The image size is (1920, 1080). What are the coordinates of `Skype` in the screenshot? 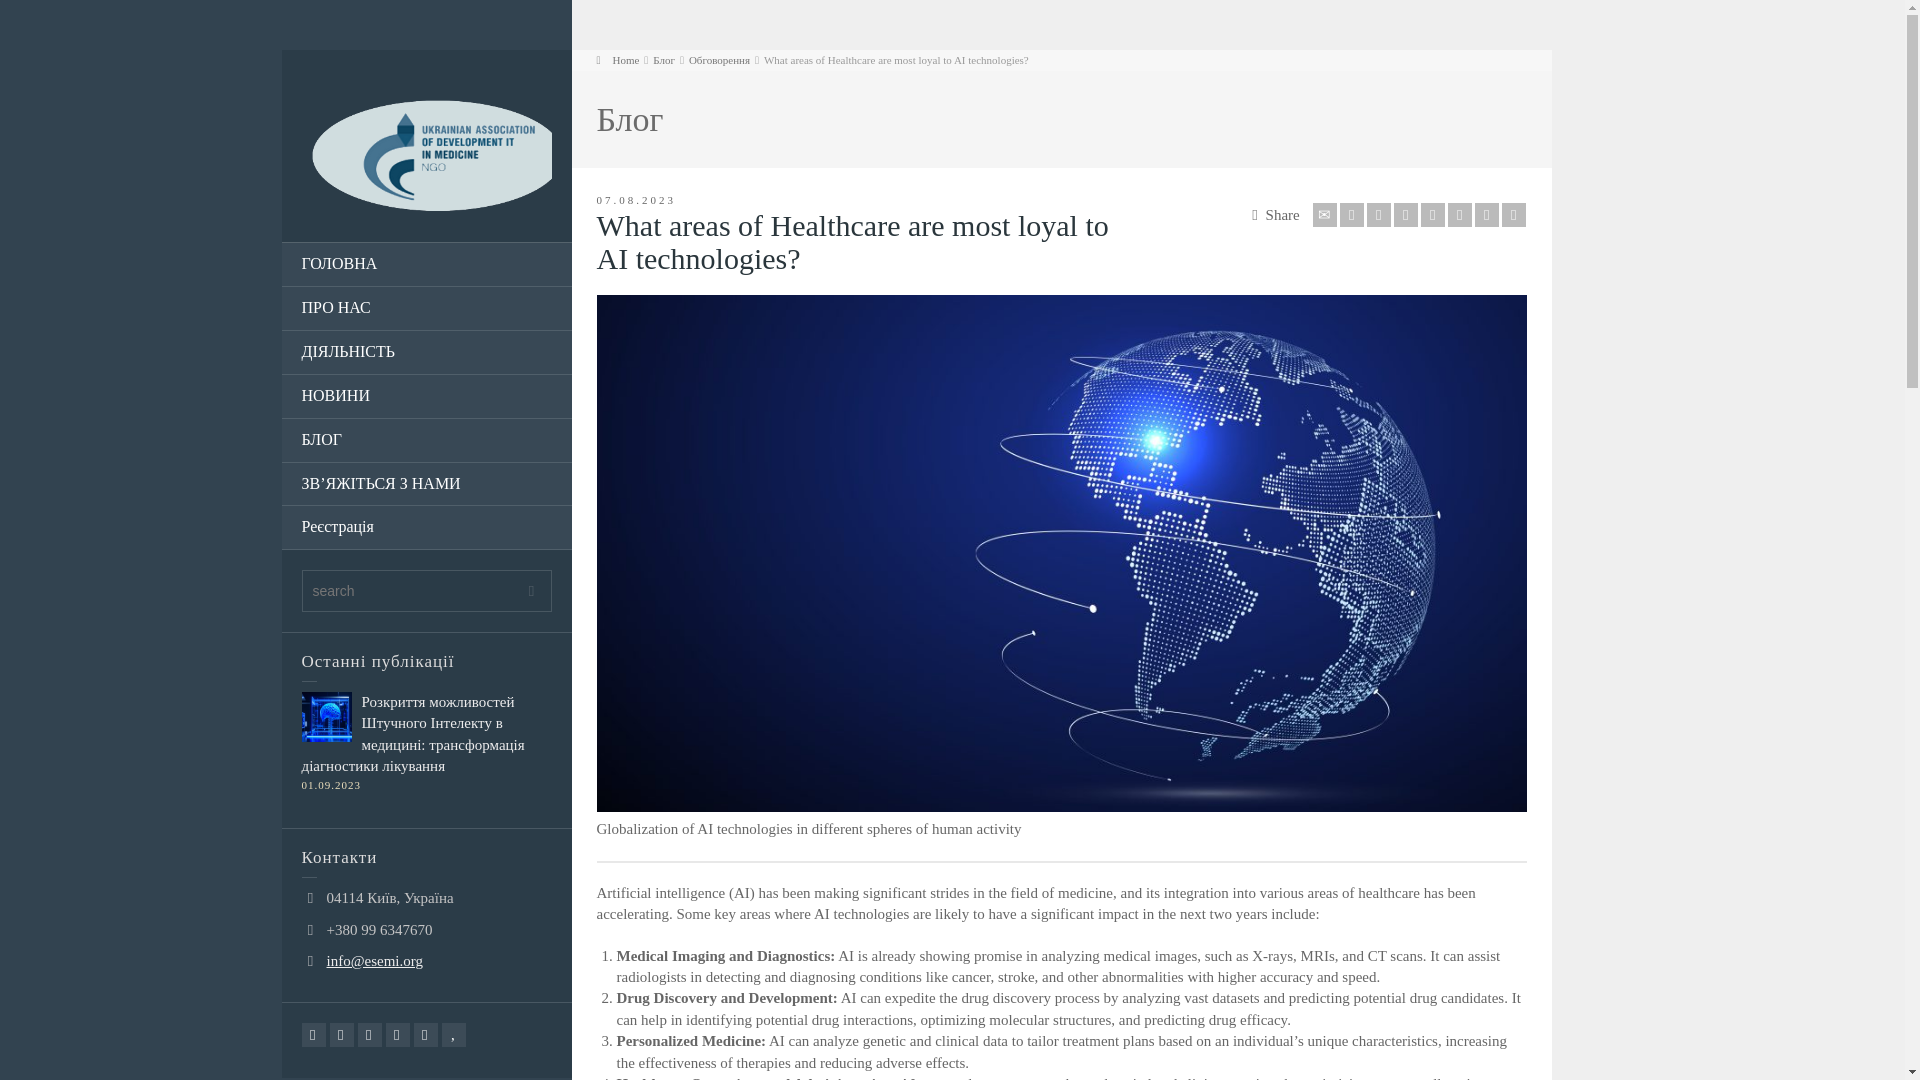 It's located at (426, 1034).